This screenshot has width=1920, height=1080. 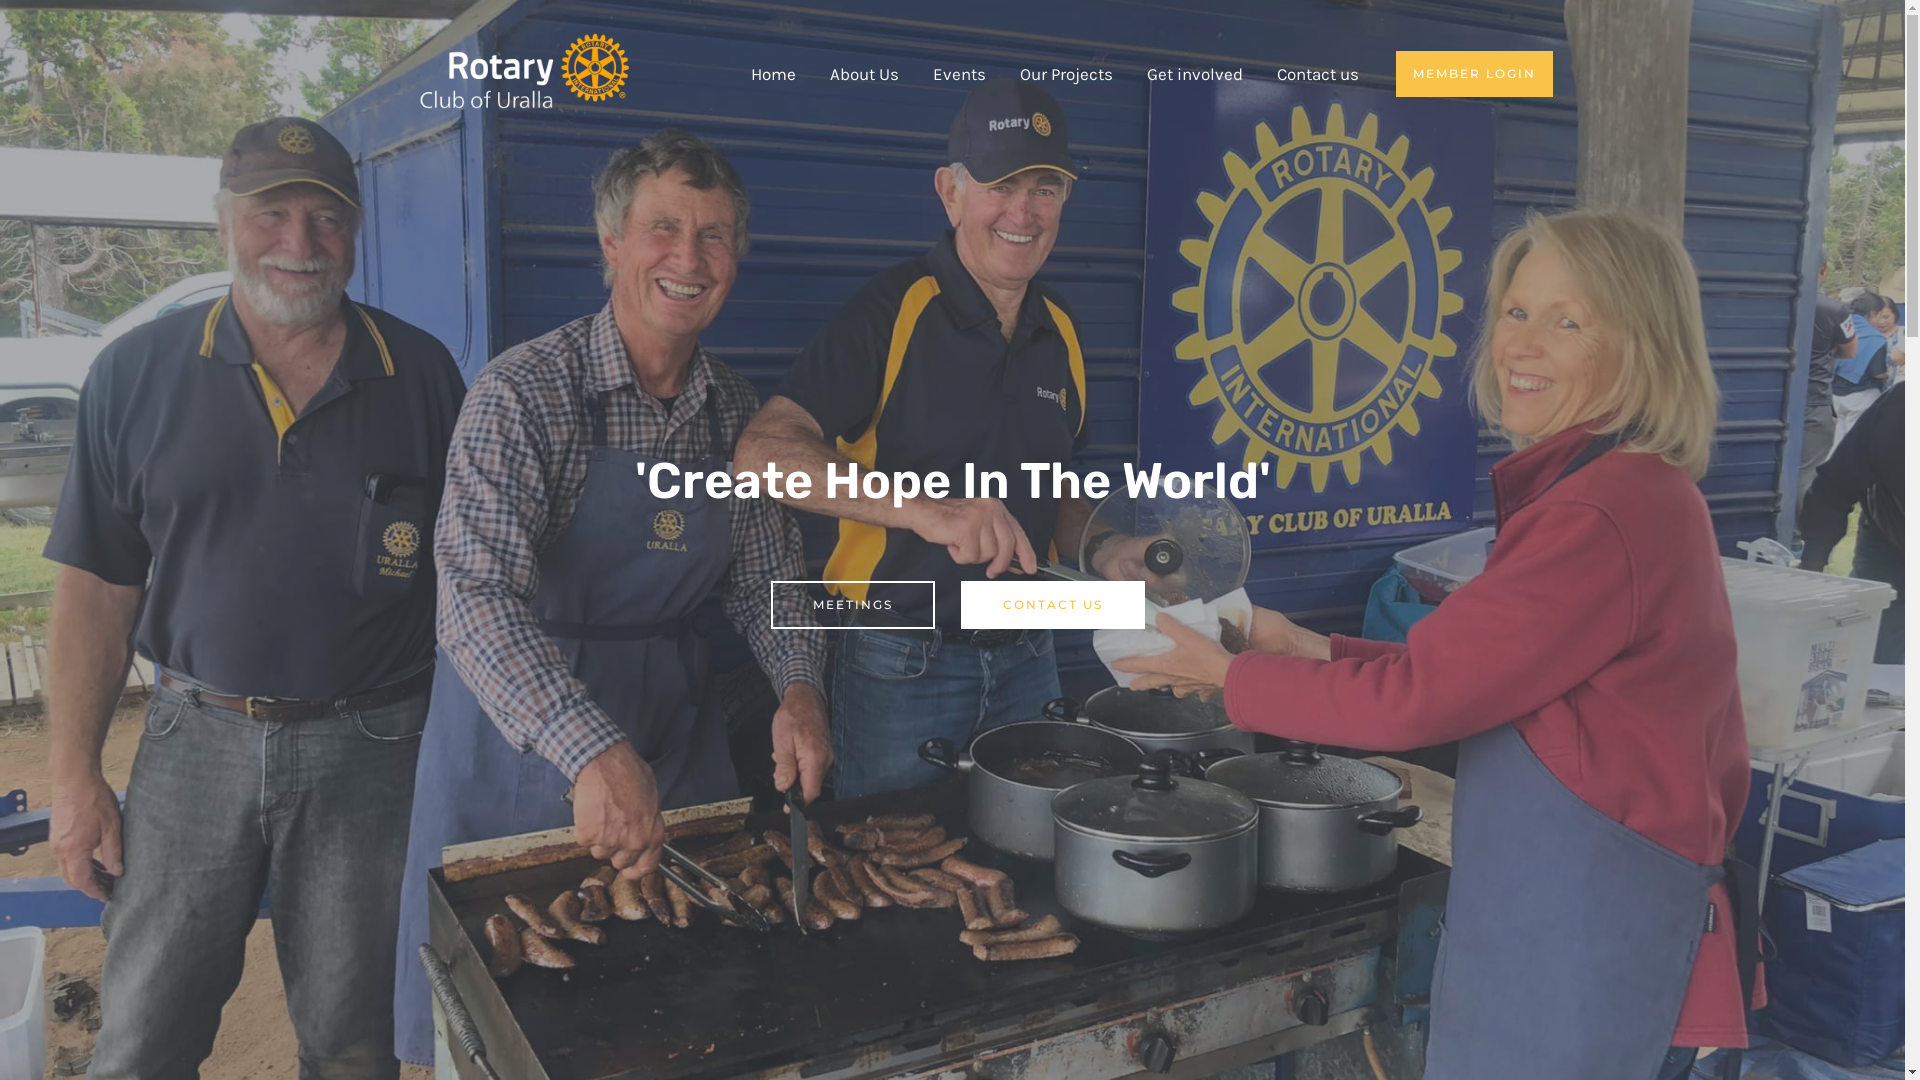 What do you see at coordinates (1052, 605) in the screenshot?
I see `CONTACT US` at bounding box center [1052, 605].